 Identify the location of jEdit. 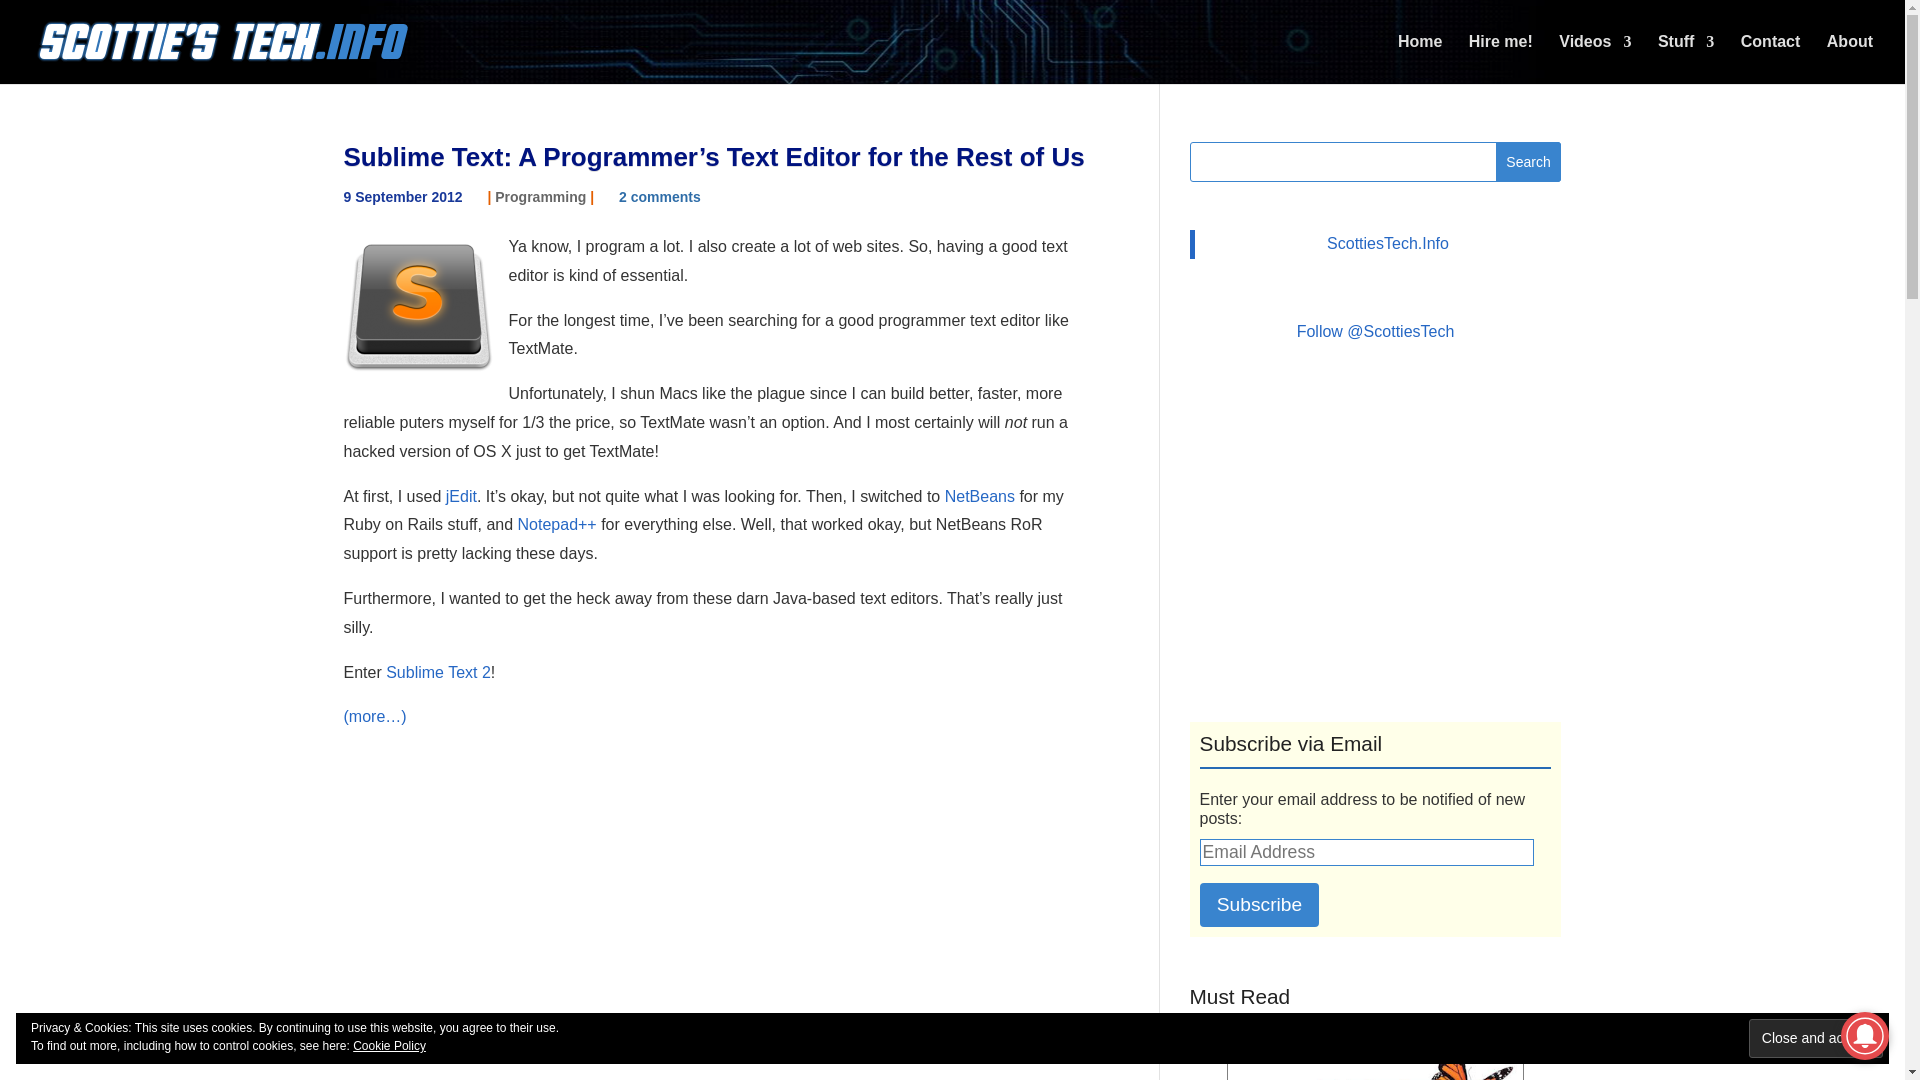
(460, 496).